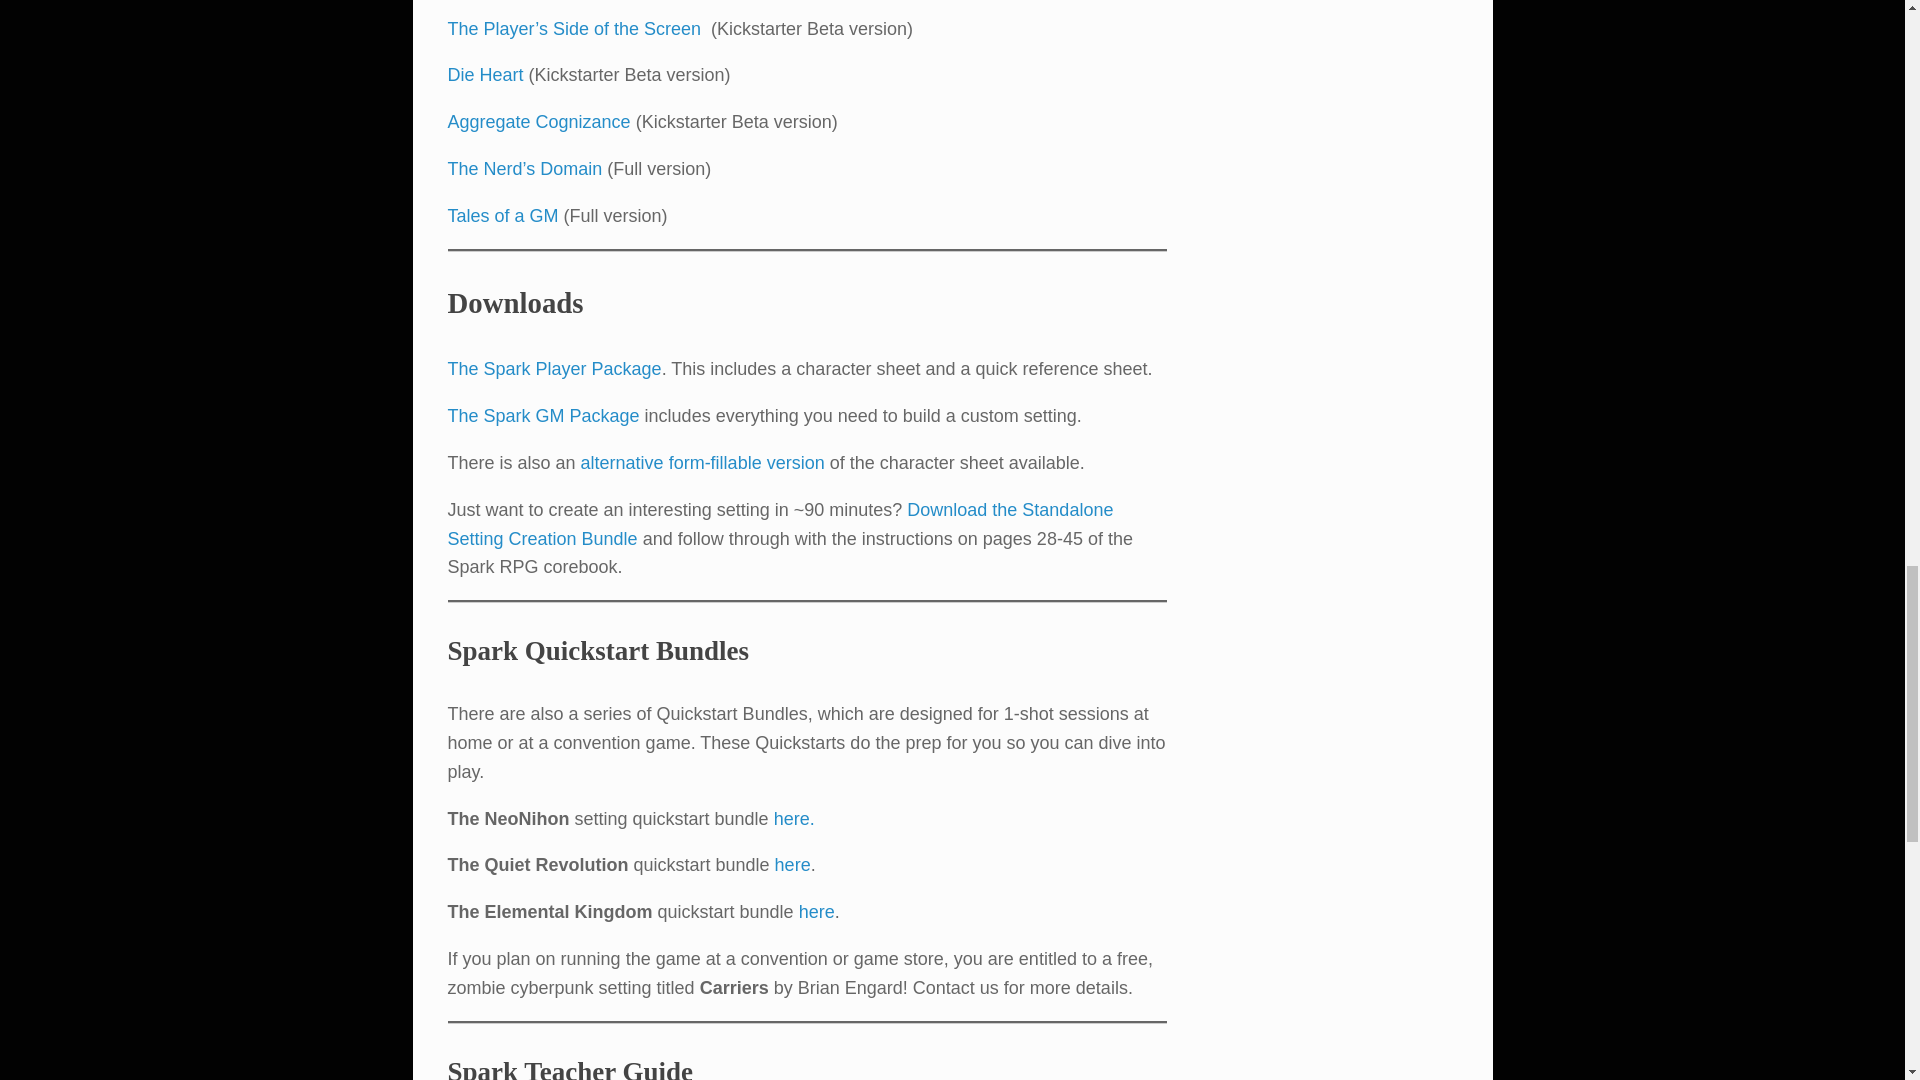 The image size is (1920, 1080). What do you see at coordinates (502, 216) in the screenshot?
I see `Tales of a GM` at bounding box center [502, 216].